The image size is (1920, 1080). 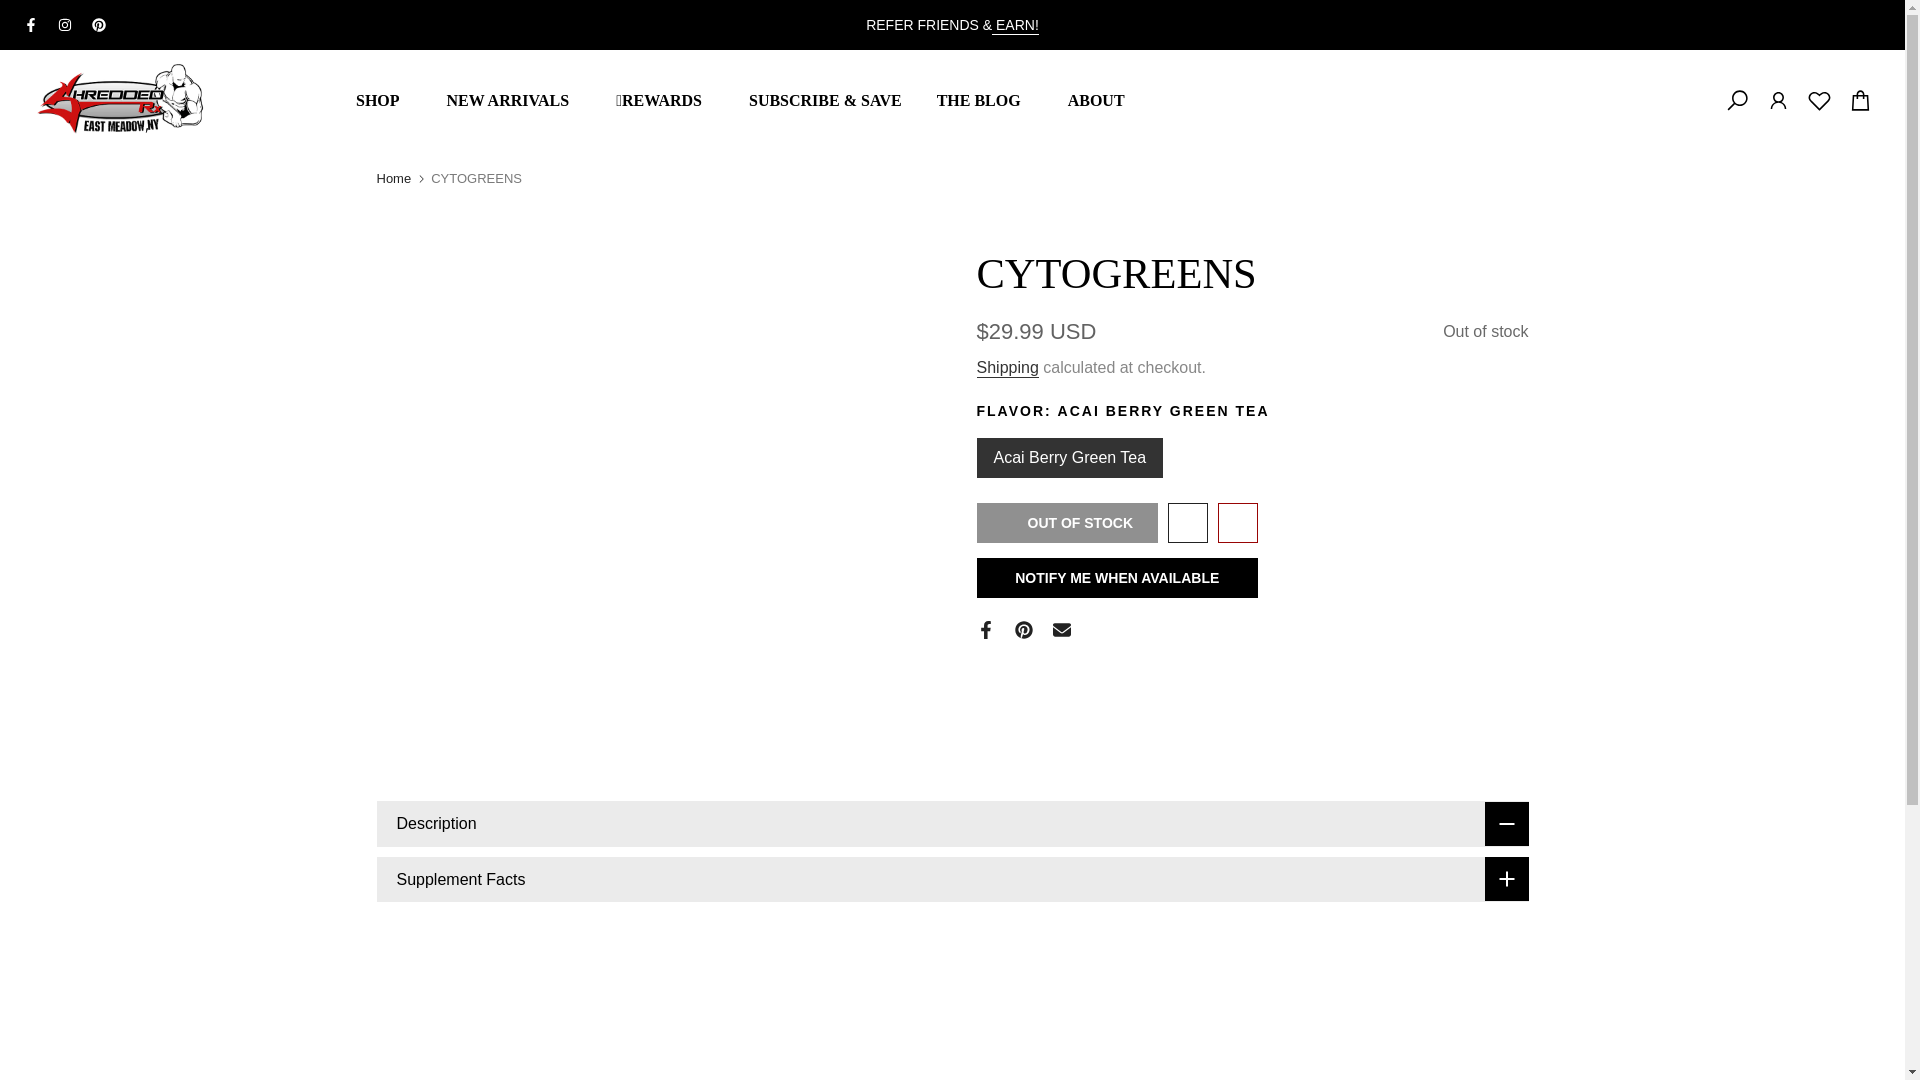 What do you see at coordinates (1015, 26) in the screenshot?
I see `REFER A FRIEND` at bounding box center [1015, 26].